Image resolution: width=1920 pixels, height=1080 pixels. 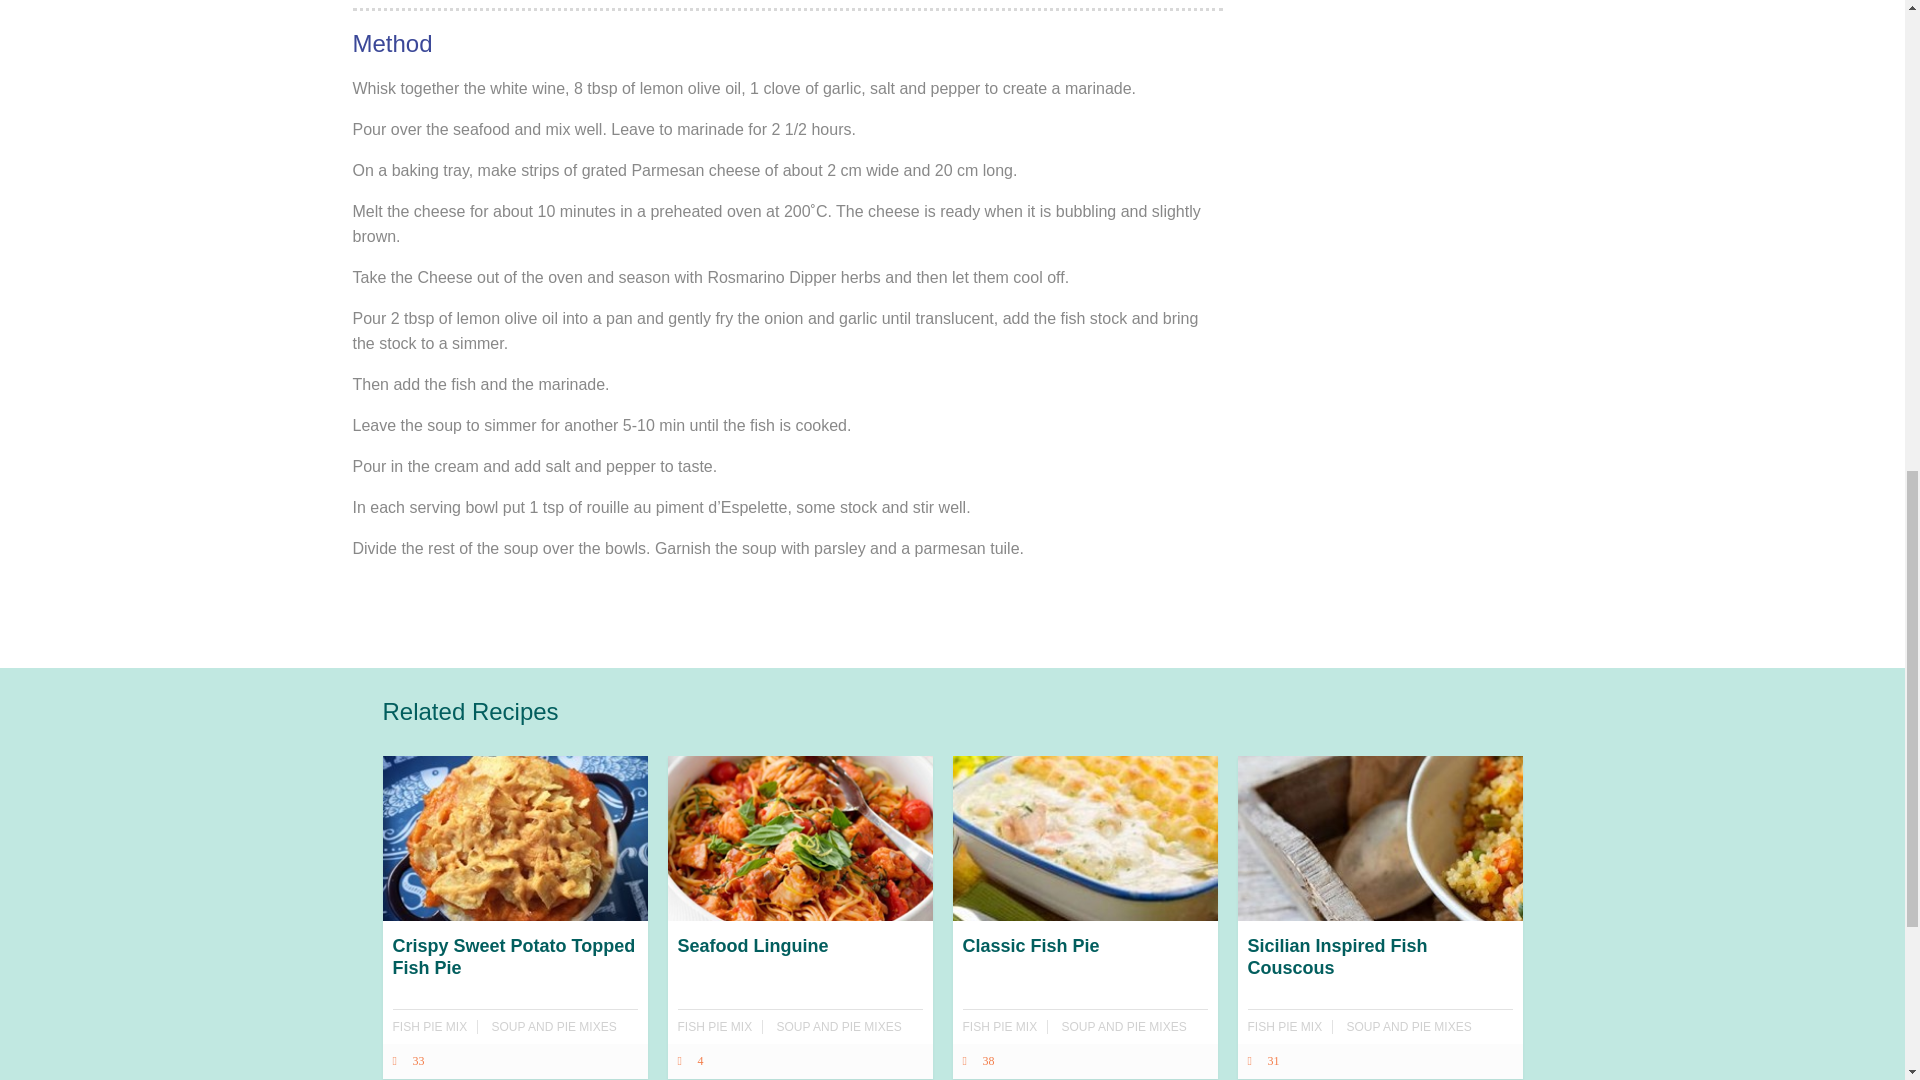 What do you see at coordinates (554, 1026) in the screenshot?
I see `See more Soup and Pie mixes recipes` at bounding box center [554, 1026].